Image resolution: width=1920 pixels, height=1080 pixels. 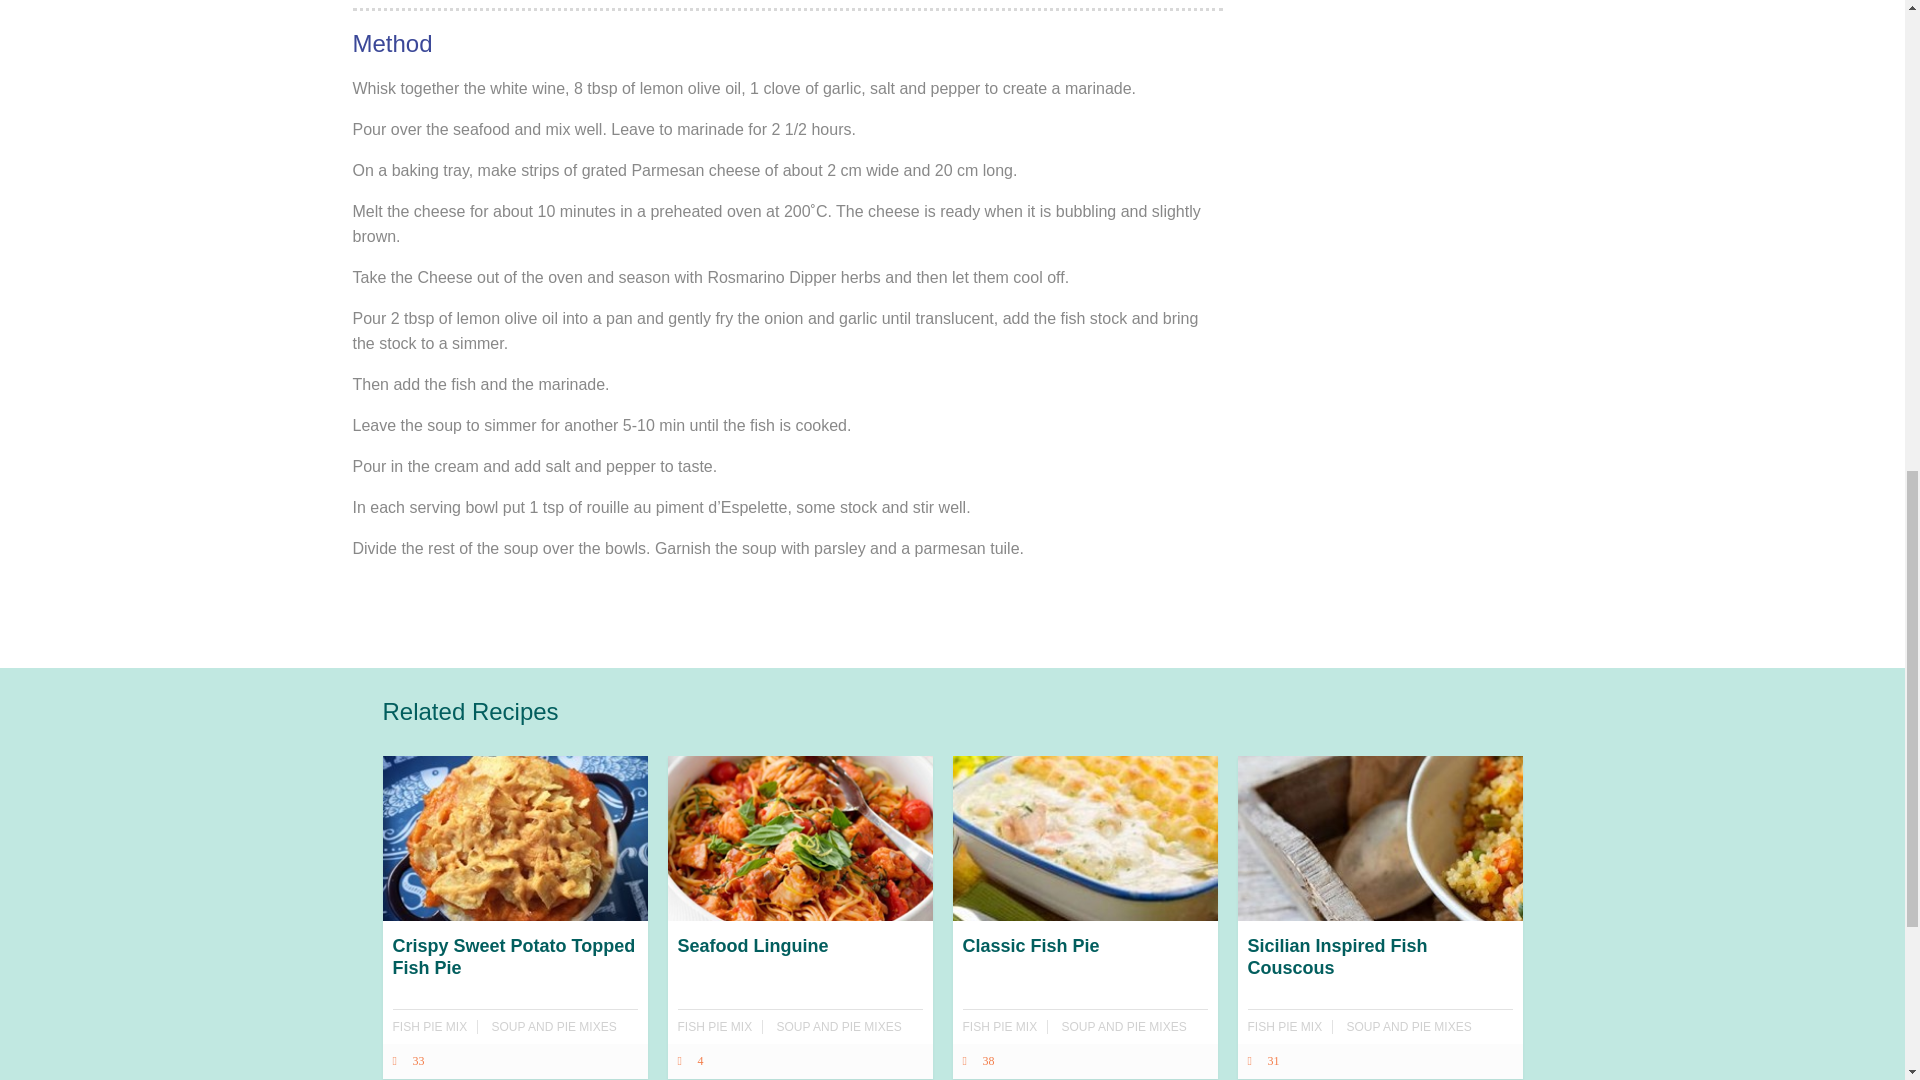 What do you see at coordinates (554, 1026) in the screenshot?
I see `See more Soup and Pie mixes recipes` at bounding box center [554, 1026].